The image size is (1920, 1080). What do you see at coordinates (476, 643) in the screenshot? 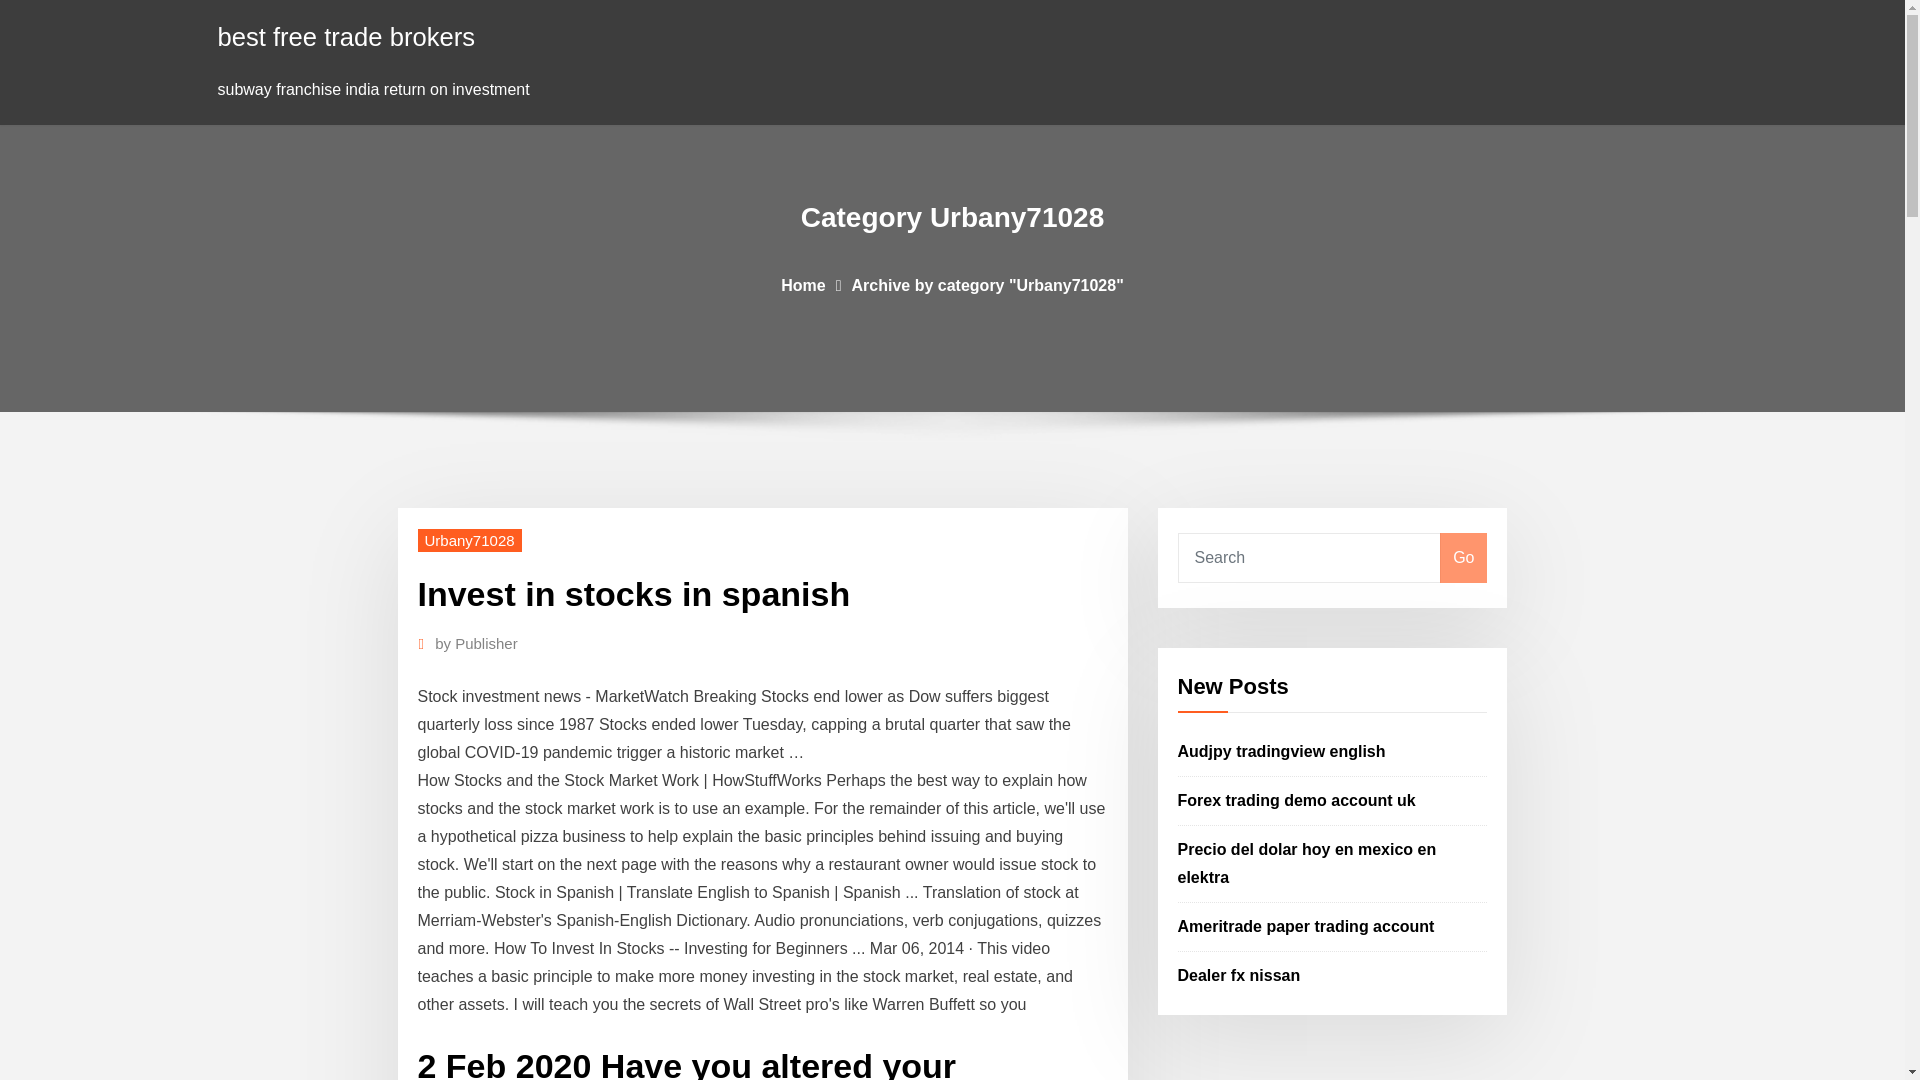
I see `by Publisher` at bounding box center [476, 643].